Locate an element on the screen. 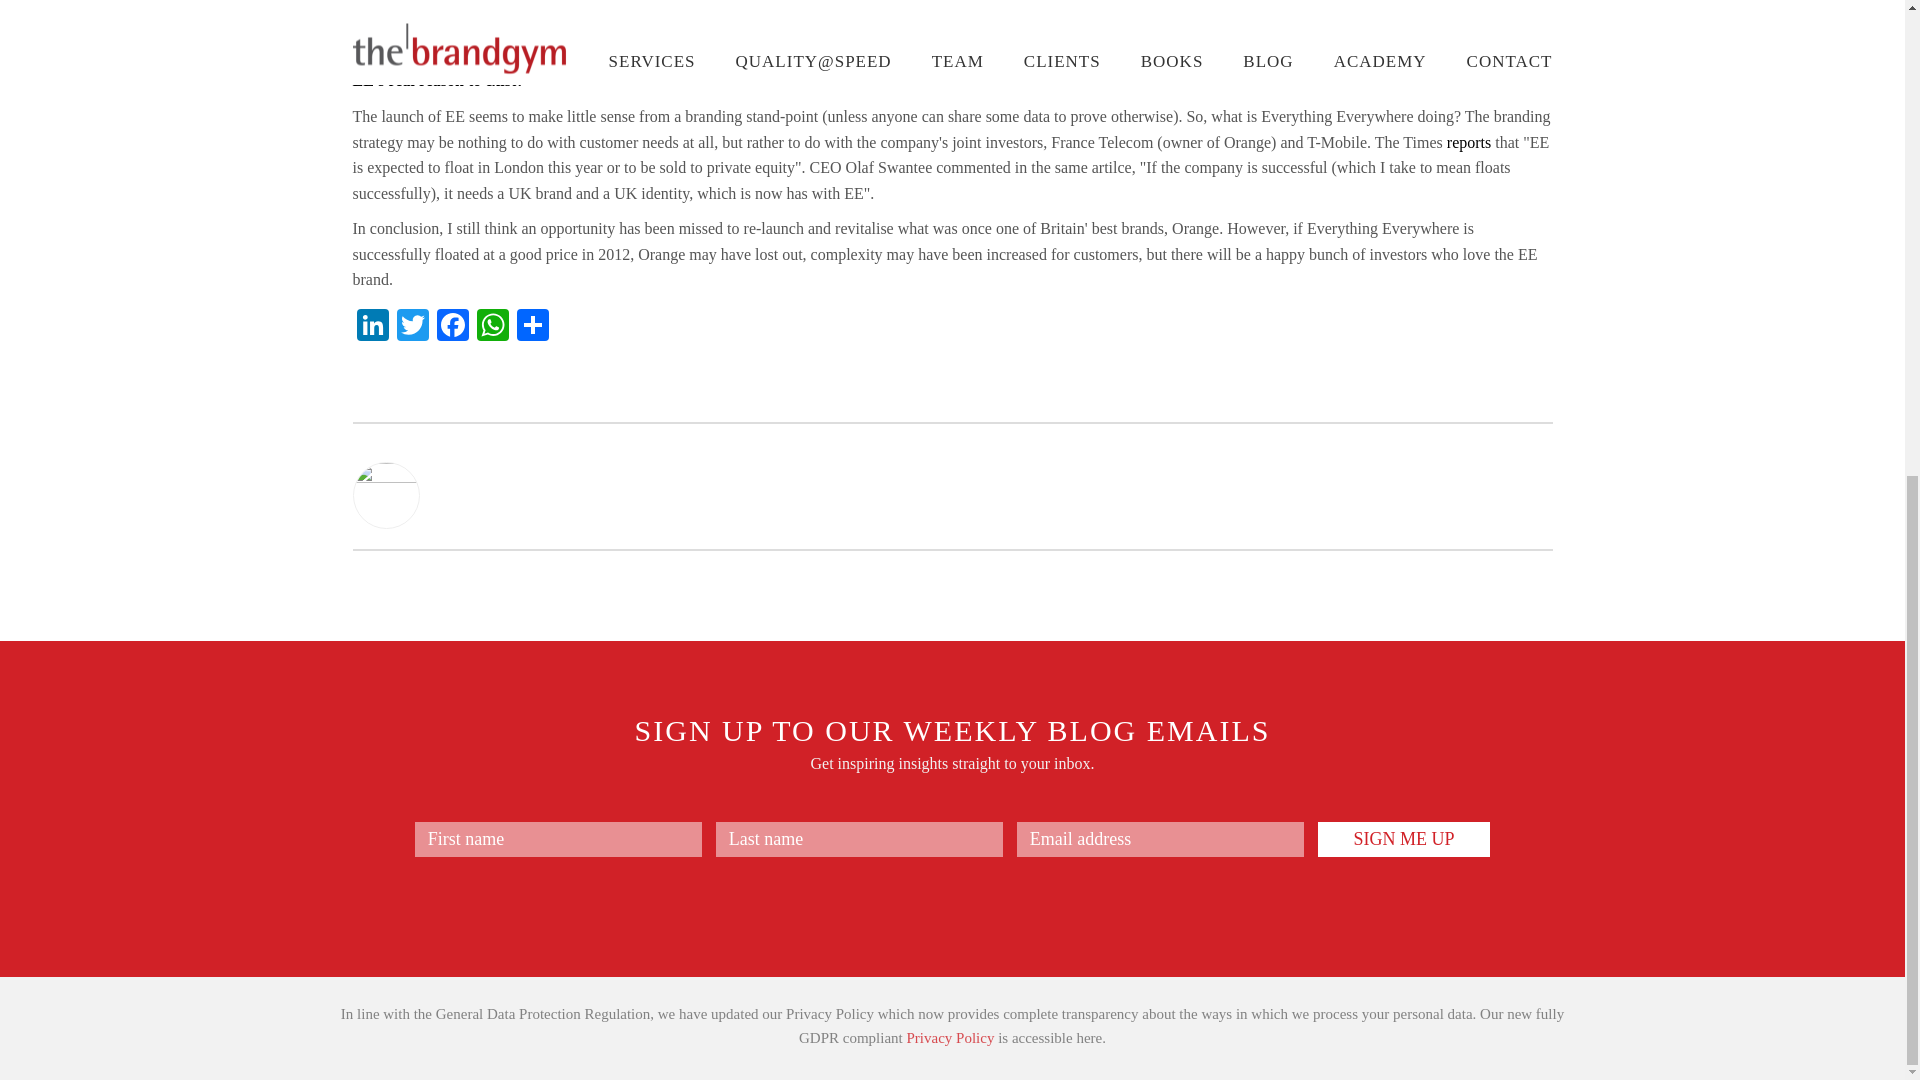 This screenshot has width=1920, height=1080. SIGN ME UP is located at coordinates (1404, 839).